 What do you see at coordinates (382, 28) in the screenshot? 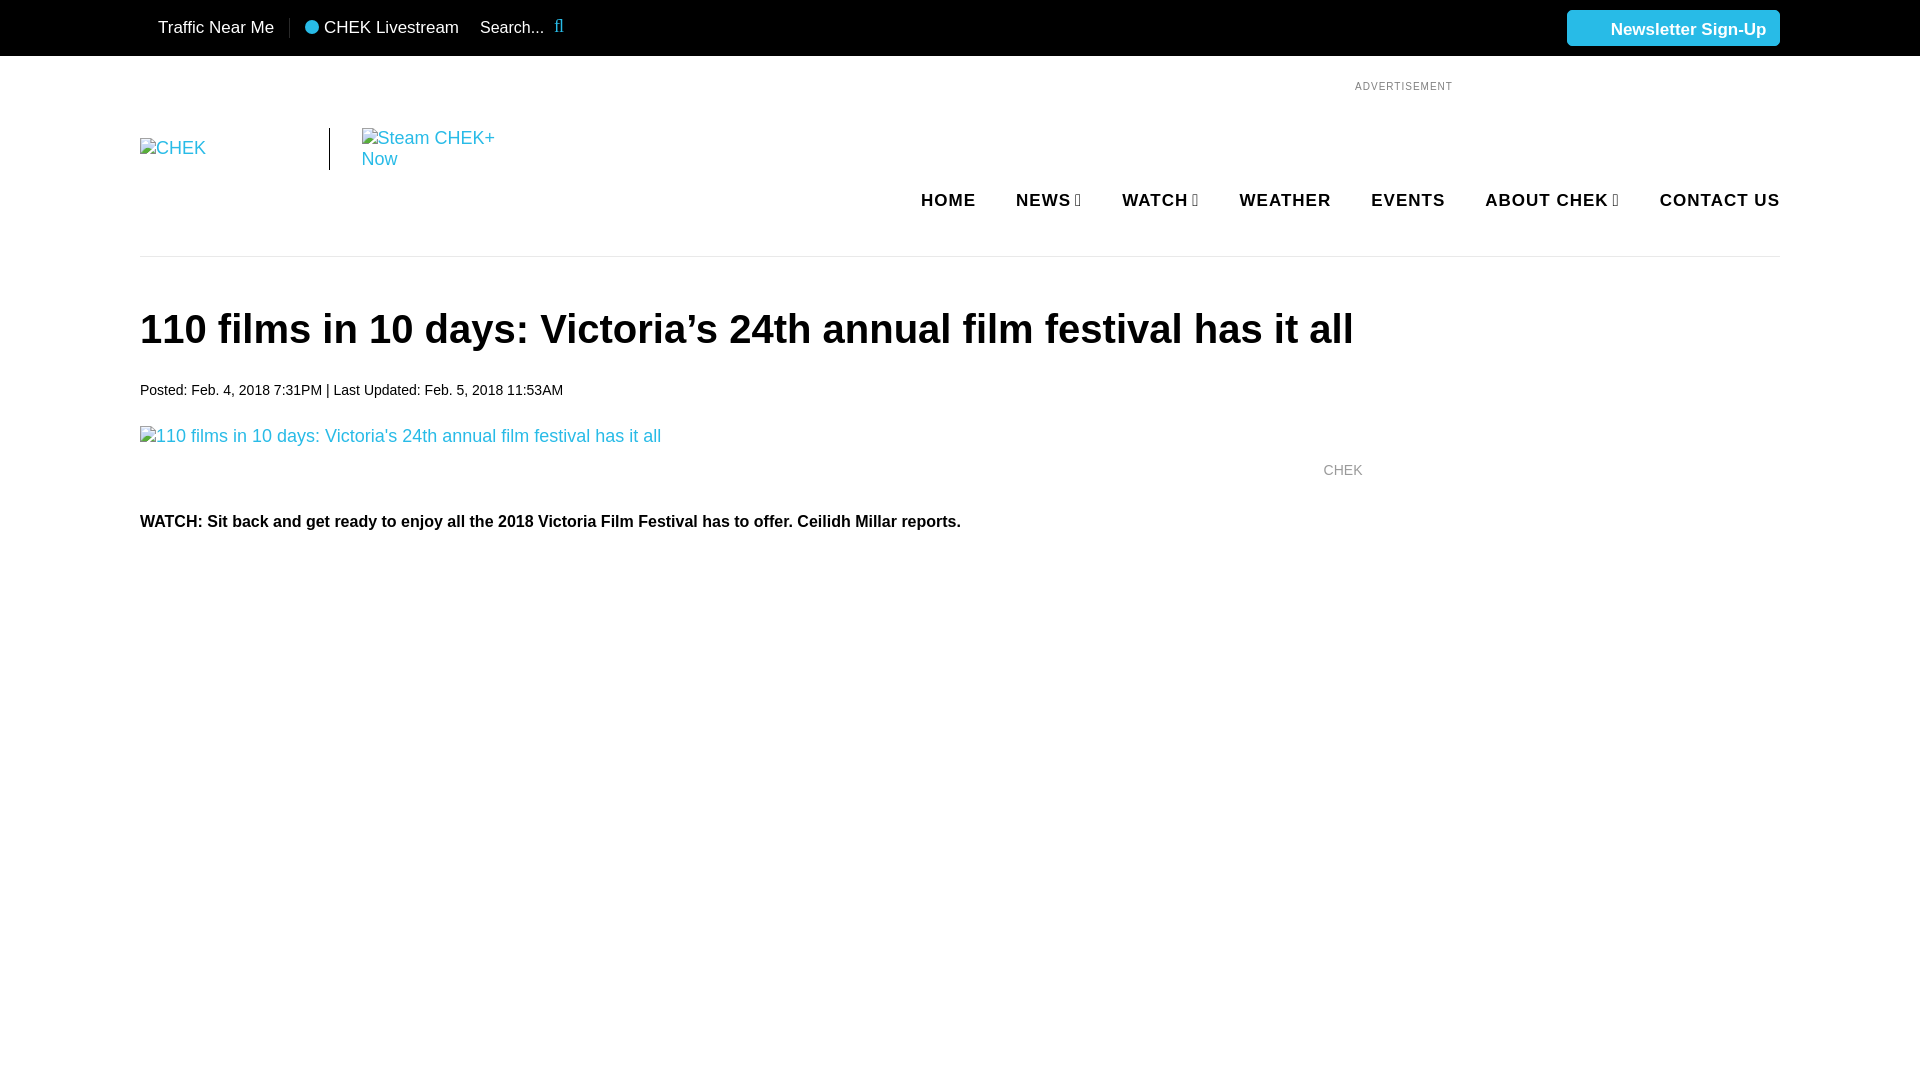
I see `CHEK Livestream` at bounding box center [382, 28].